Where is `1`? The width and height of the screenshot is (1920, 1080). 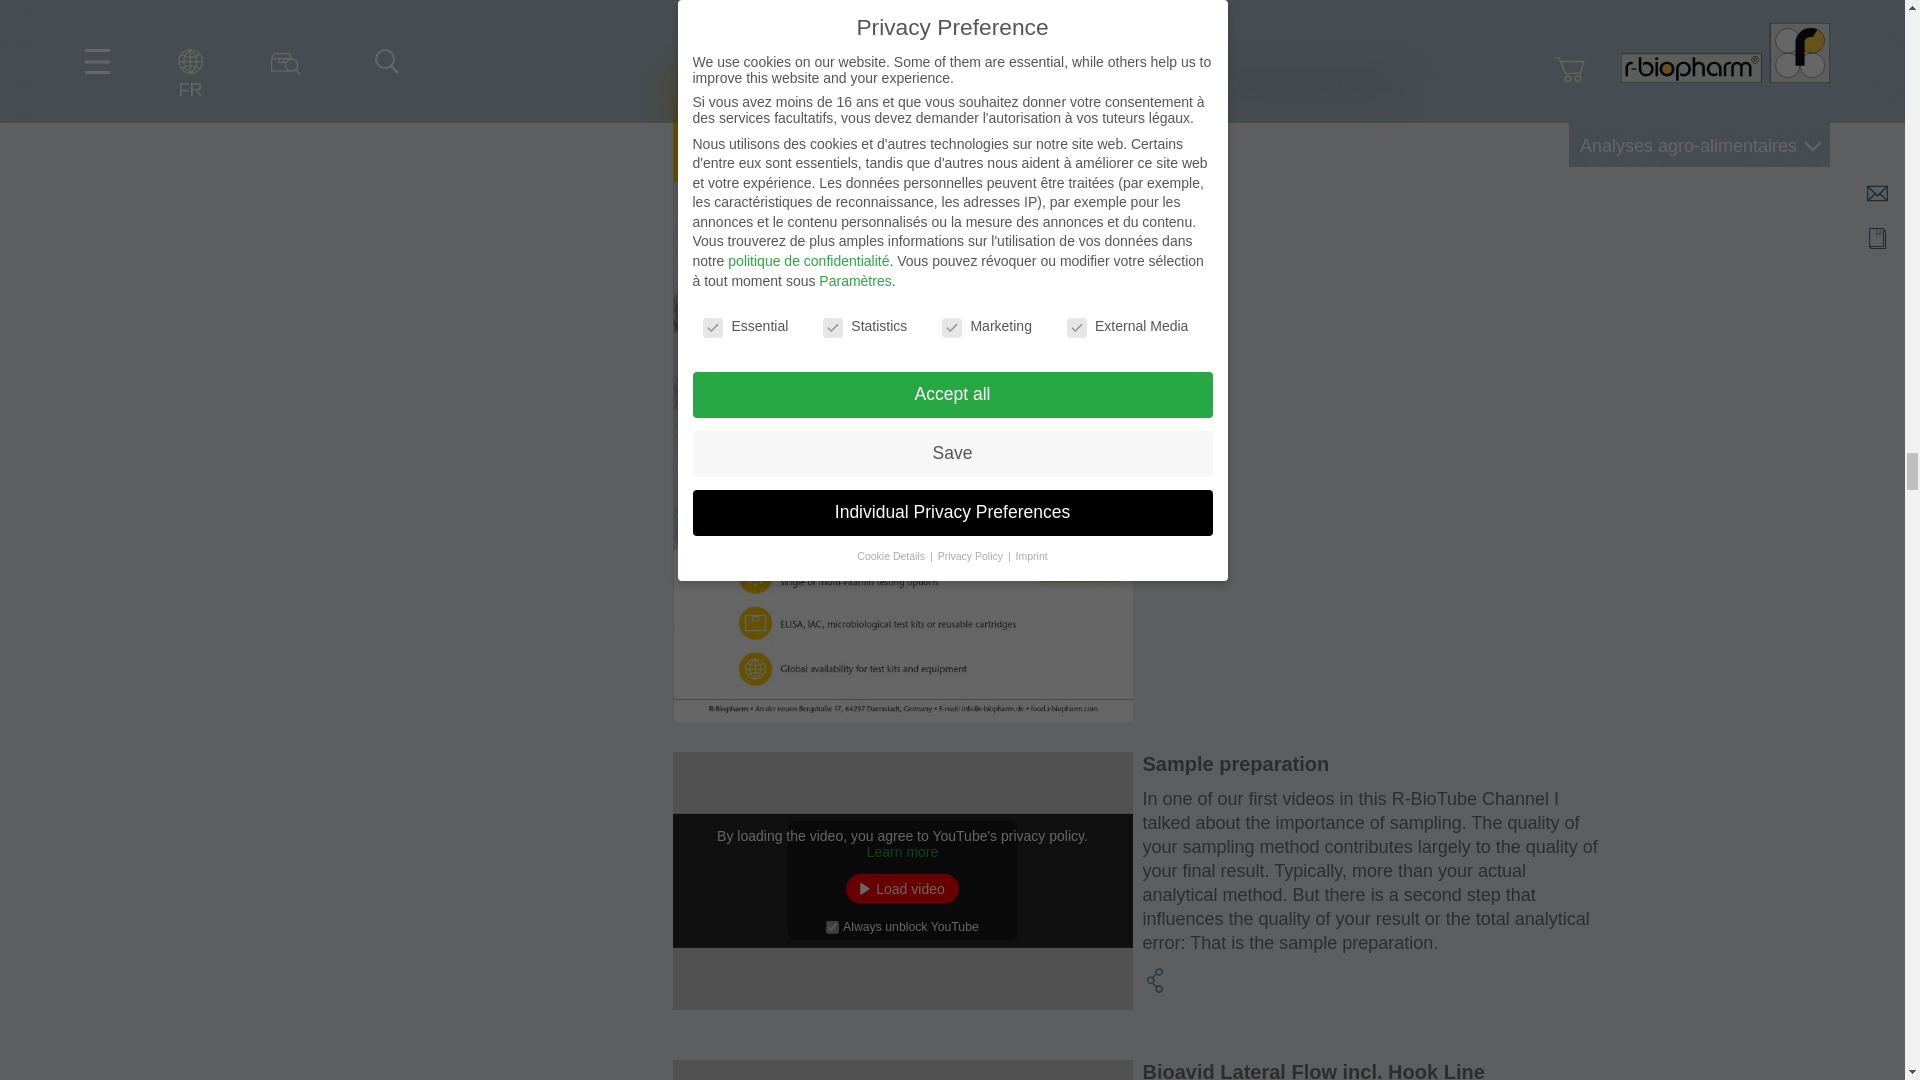 1 is located at coordinates (832, 928).